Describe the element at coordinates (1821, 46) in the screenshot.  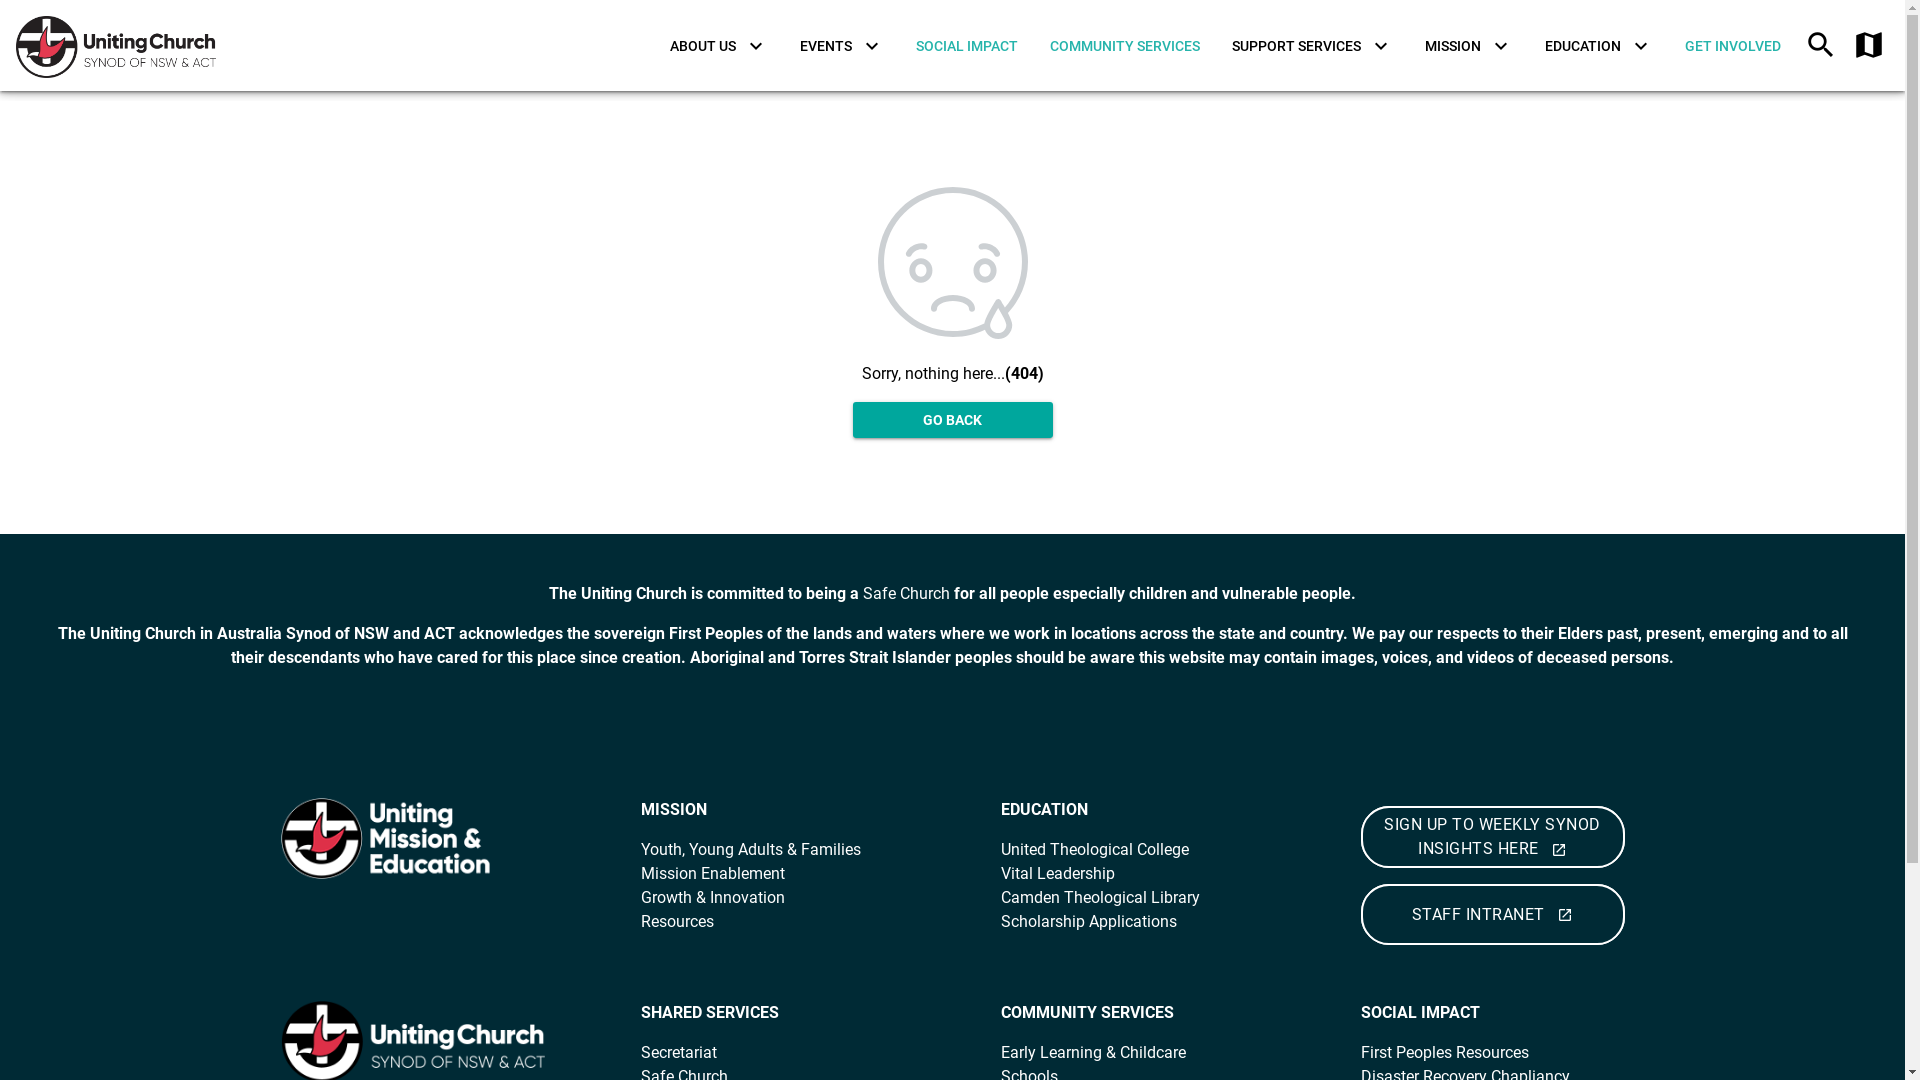
I see `search` at that location.